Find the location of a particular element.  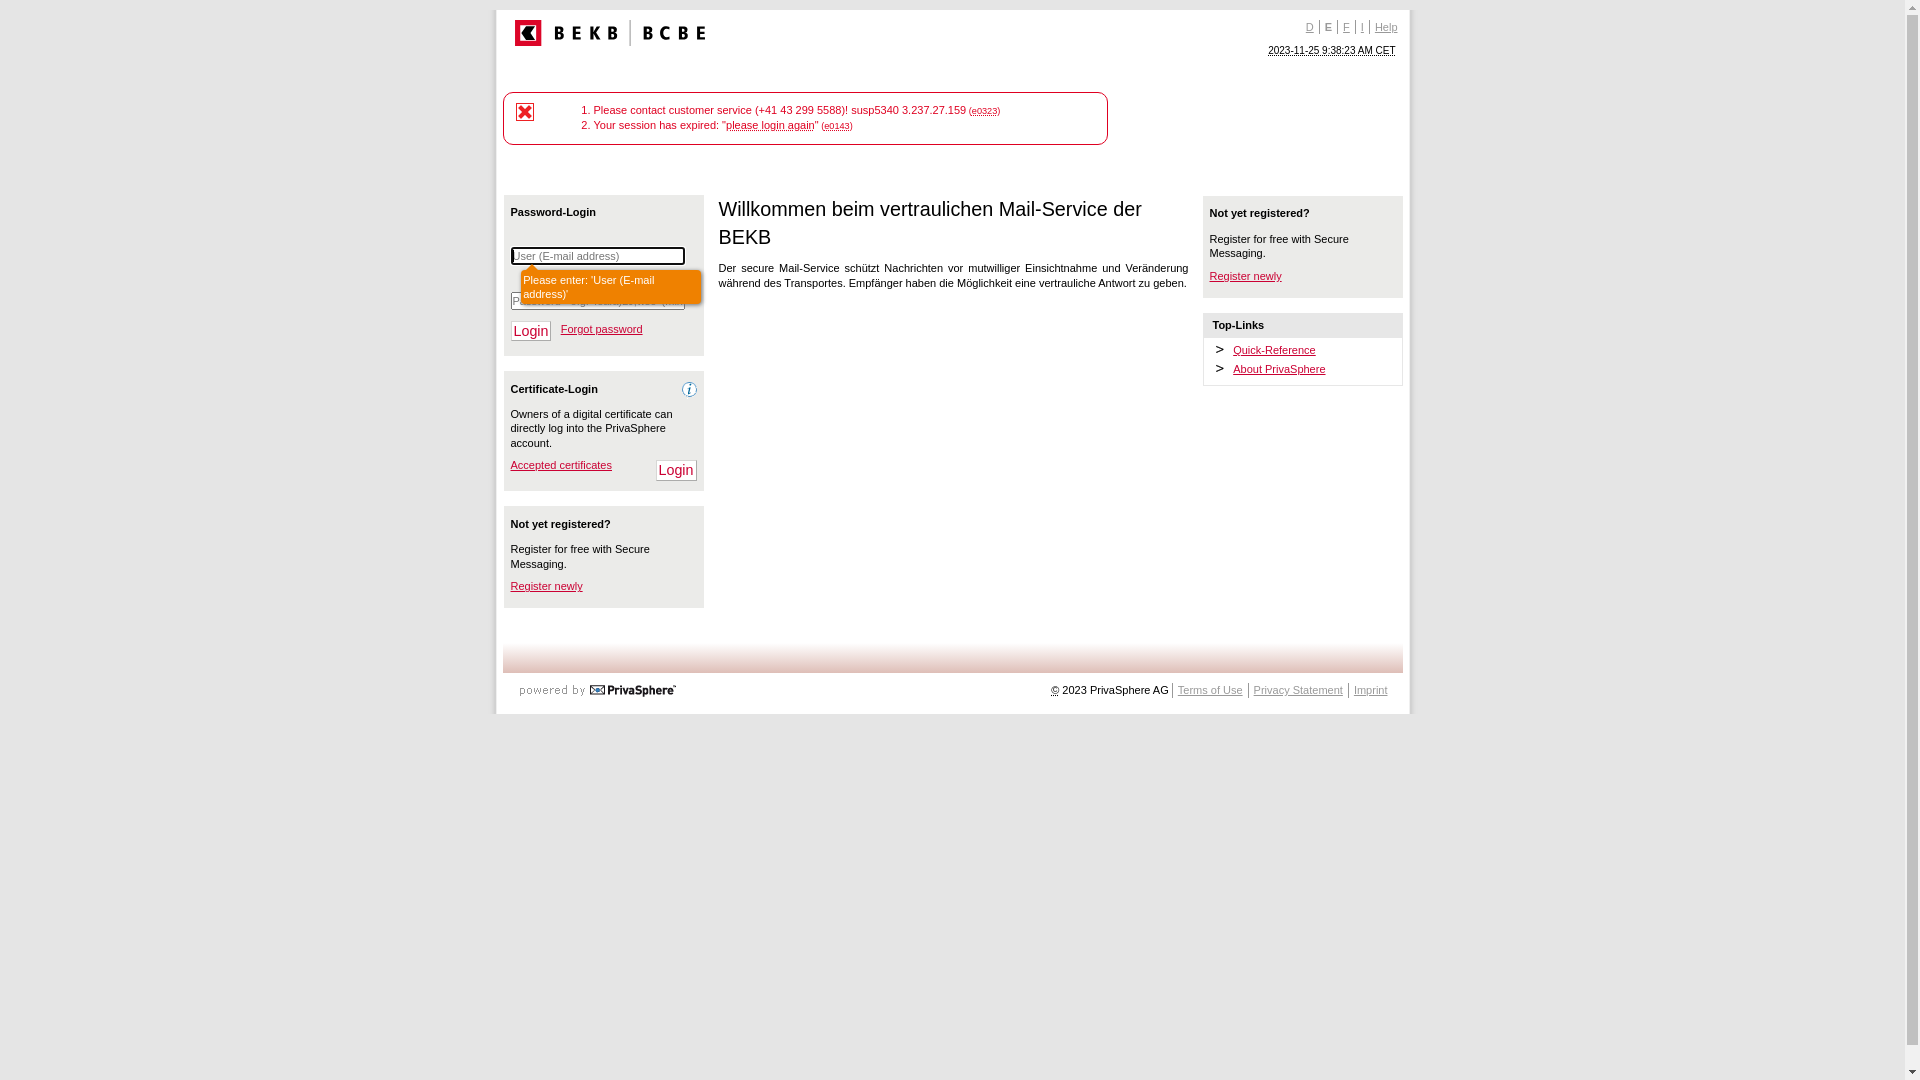

Register newly is located at coordinates (1246, 276).